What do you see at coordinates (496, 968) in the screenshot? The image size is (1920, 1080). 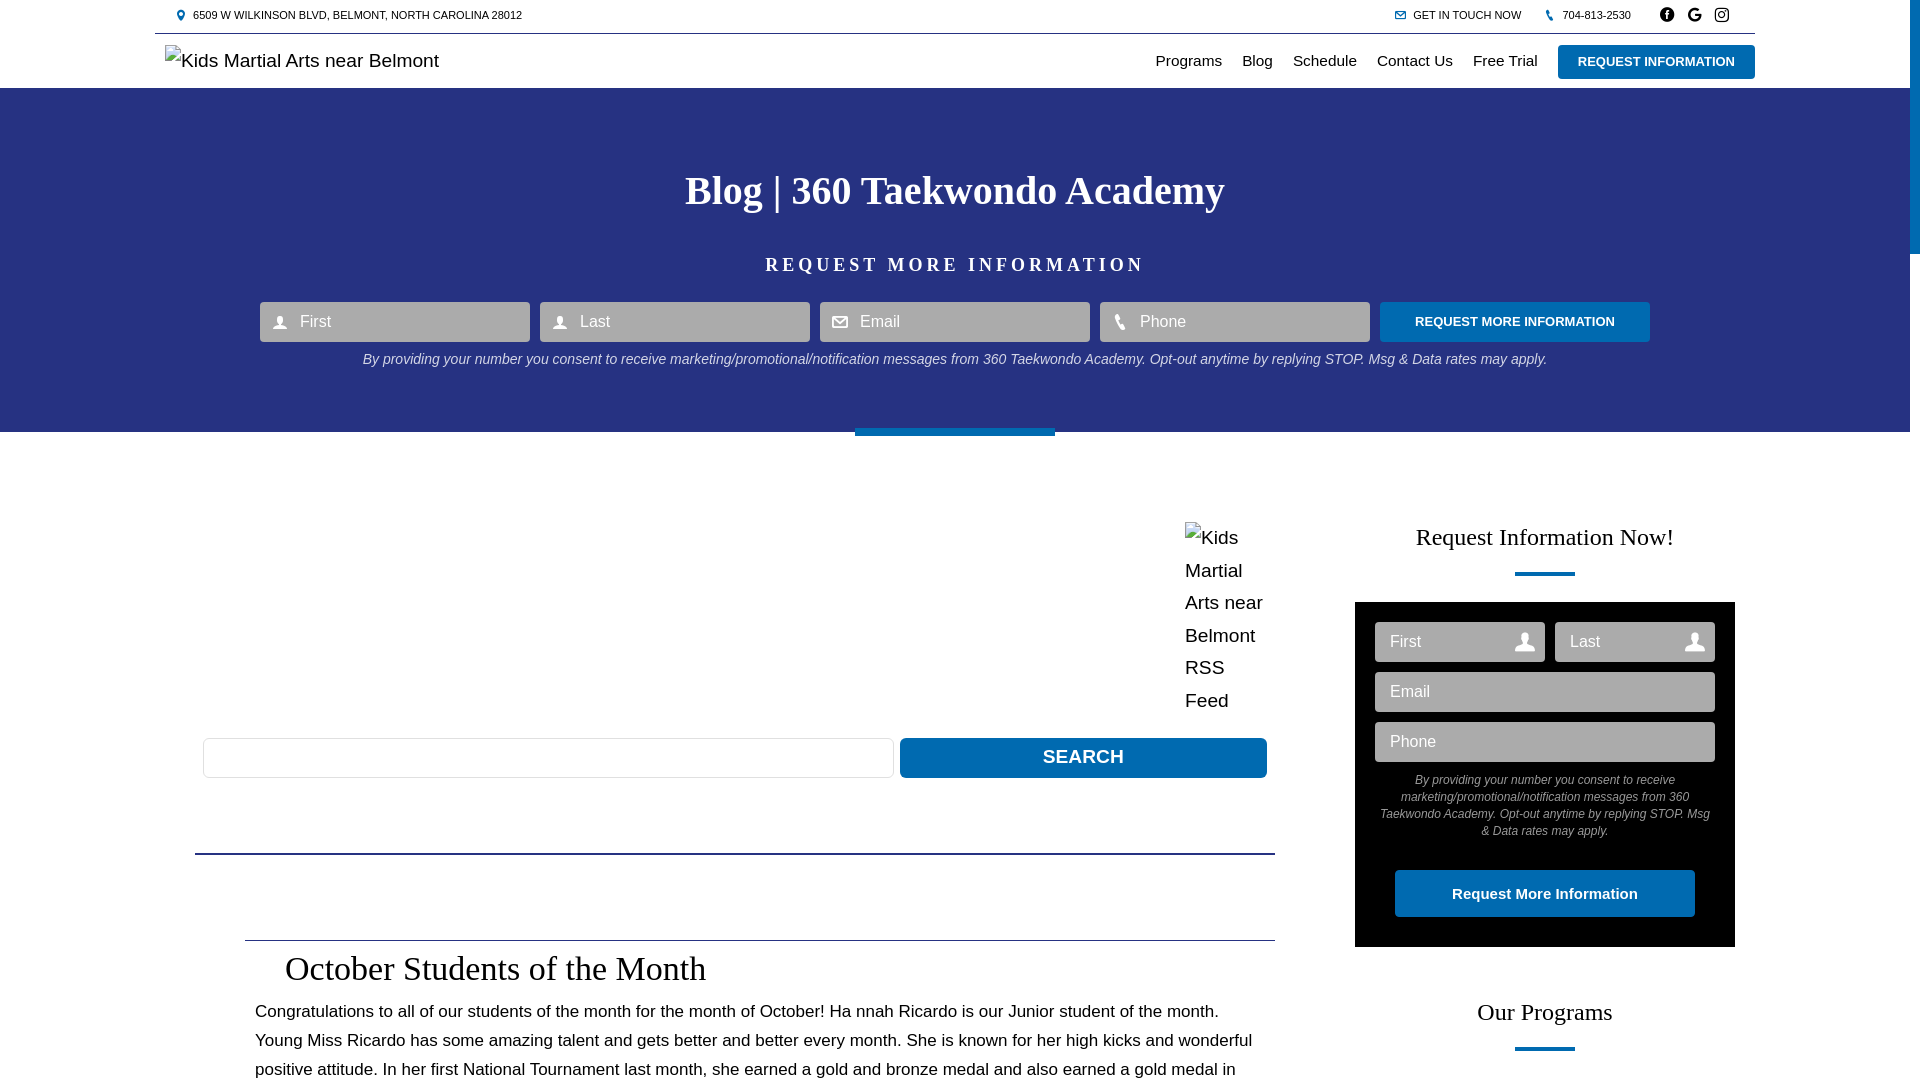 I see `October Students of the Month` at bounding box center [496, 968].